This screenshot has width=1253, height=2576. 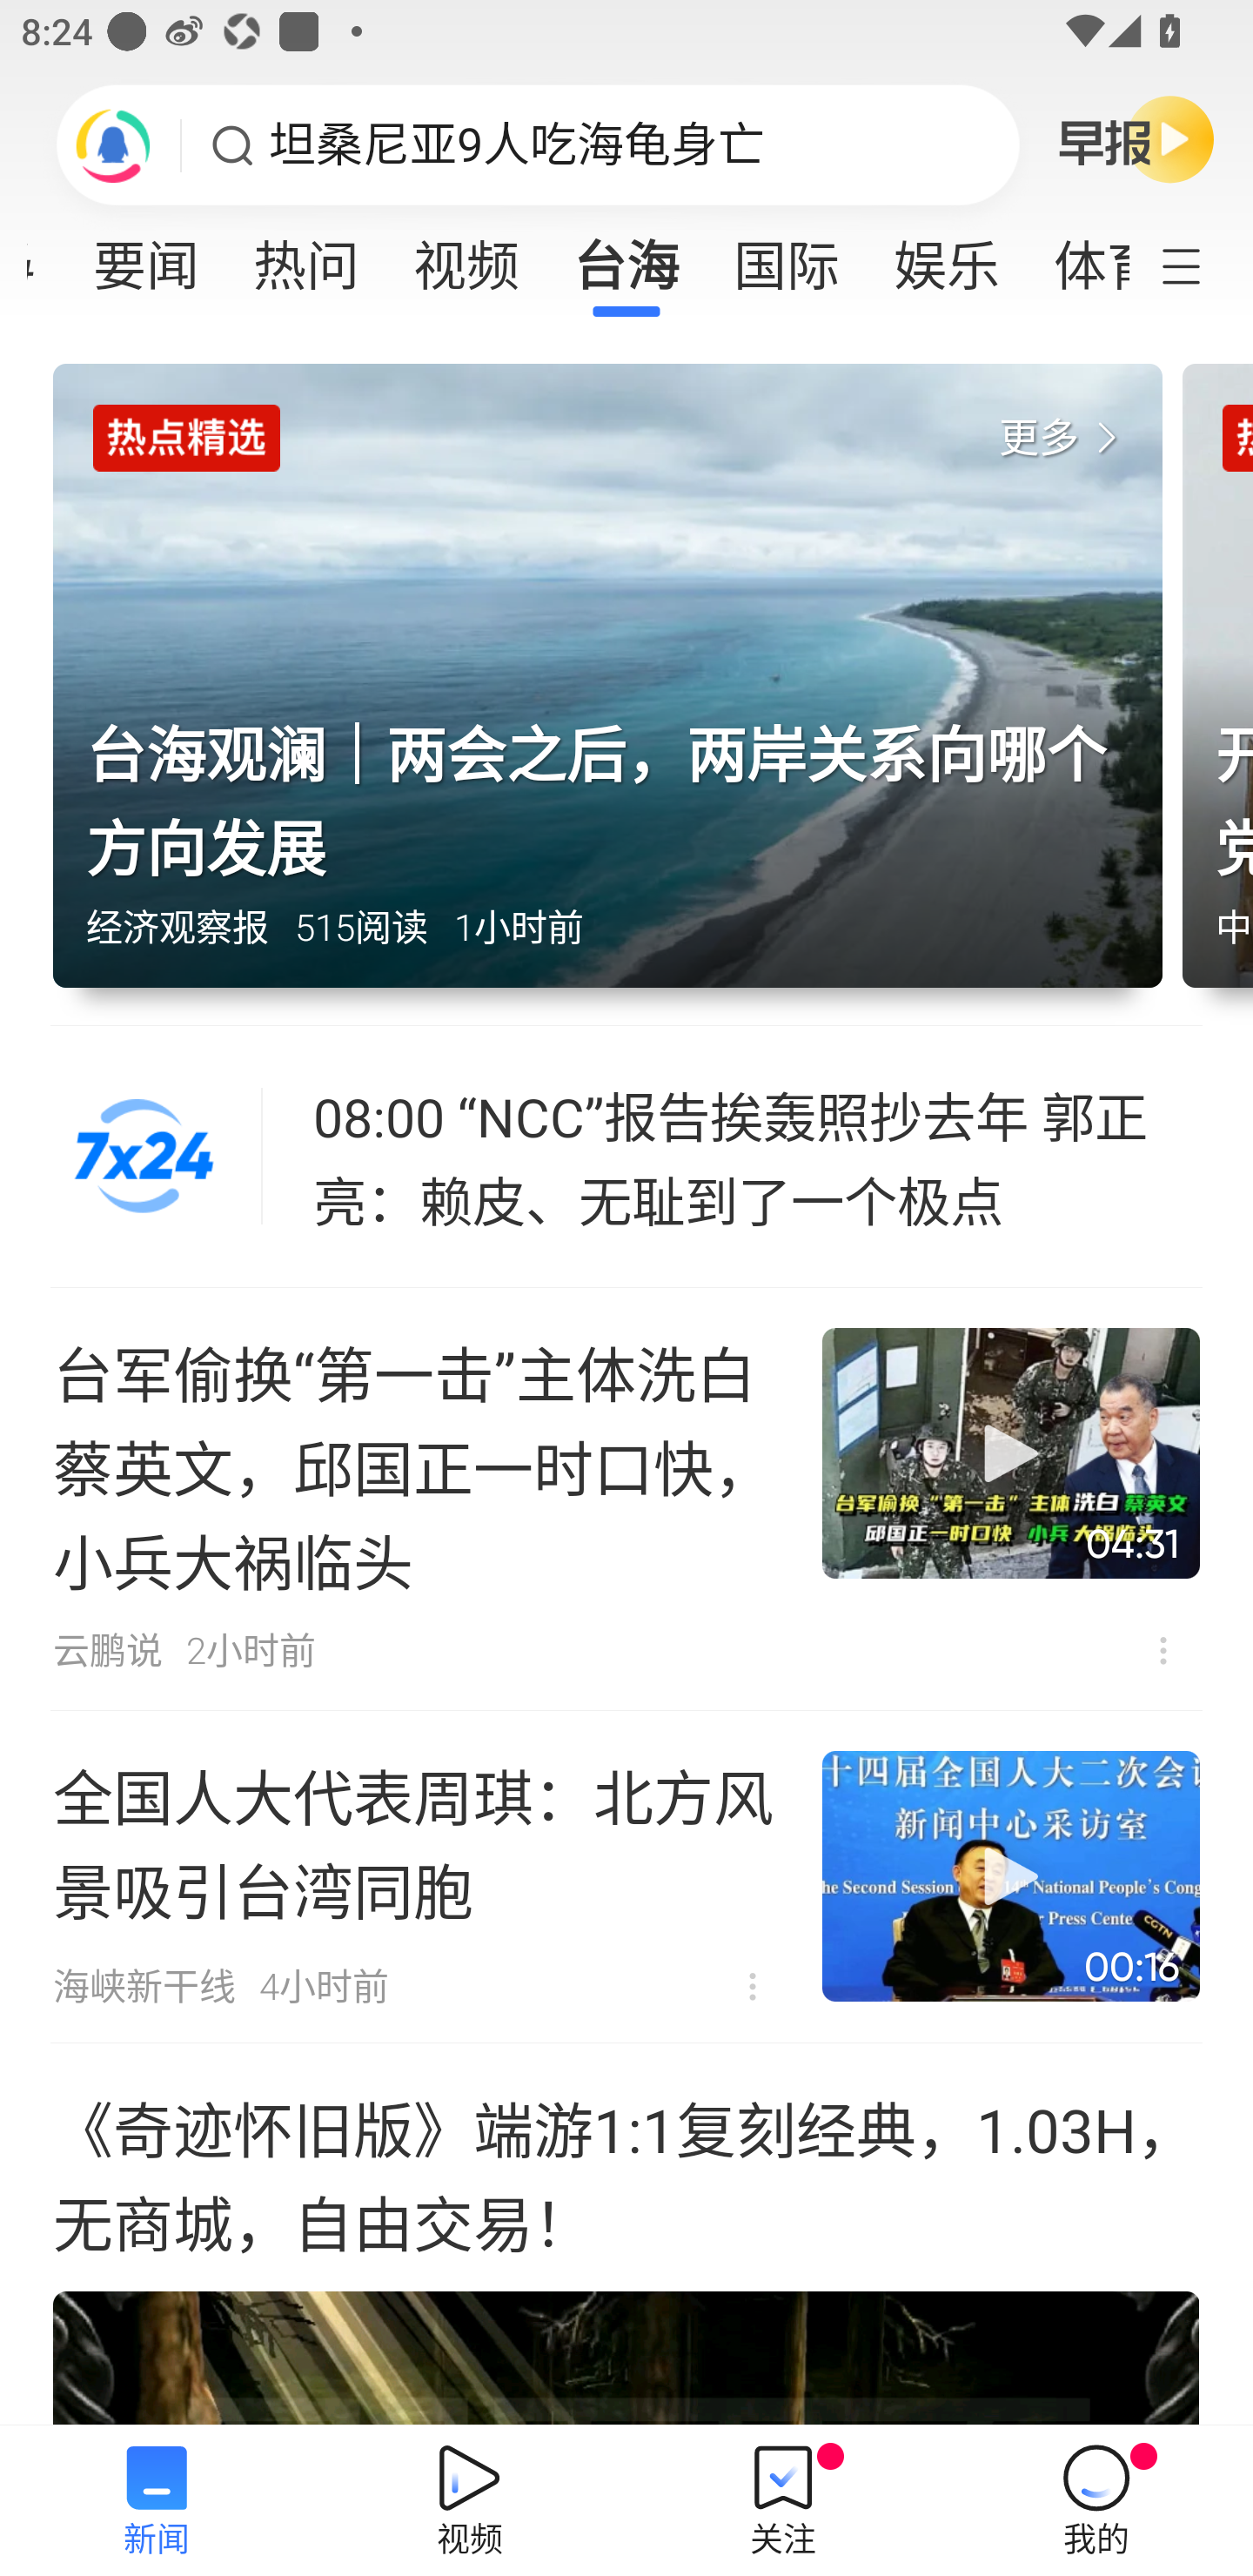 I want to click on 早晚报, so click(x=1136, y=138).